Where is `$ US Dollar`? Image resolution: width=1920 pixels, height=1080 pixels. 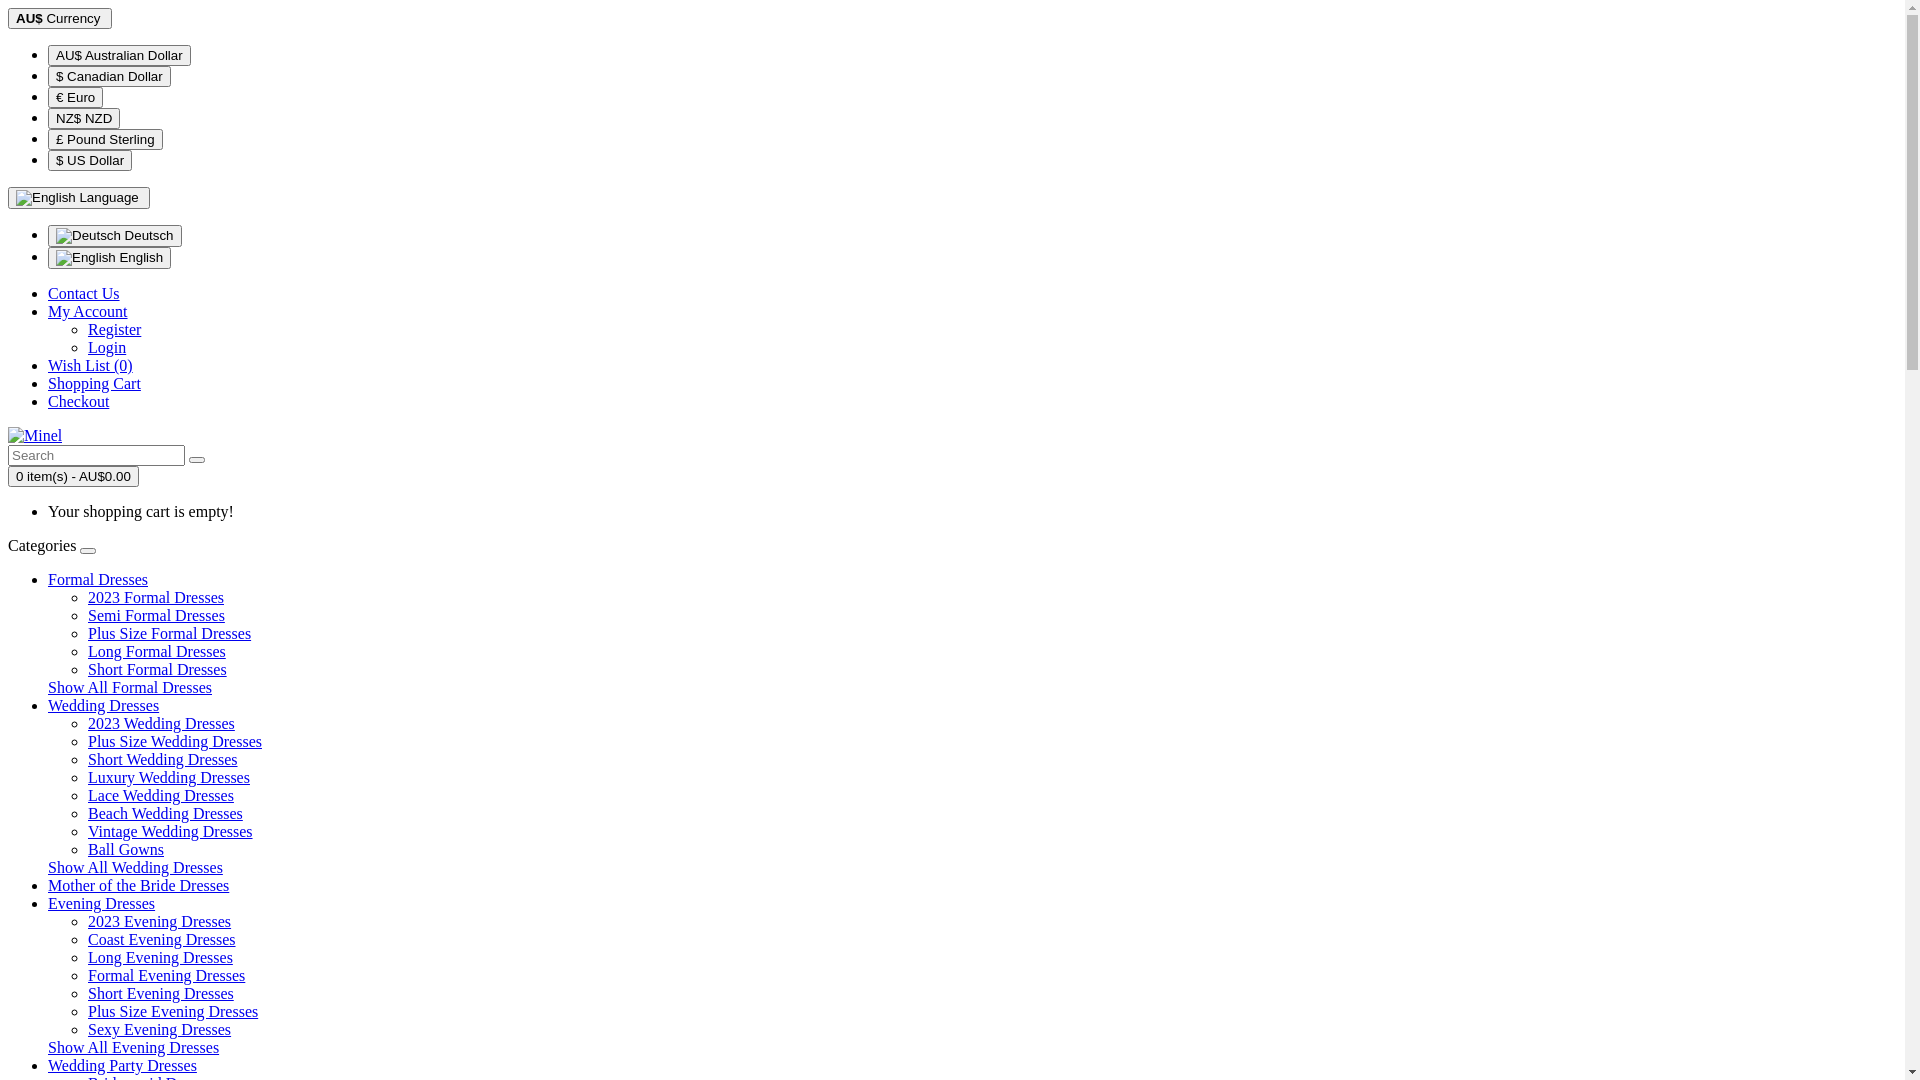 $ US Dollar is located at coordinates (90, 160).